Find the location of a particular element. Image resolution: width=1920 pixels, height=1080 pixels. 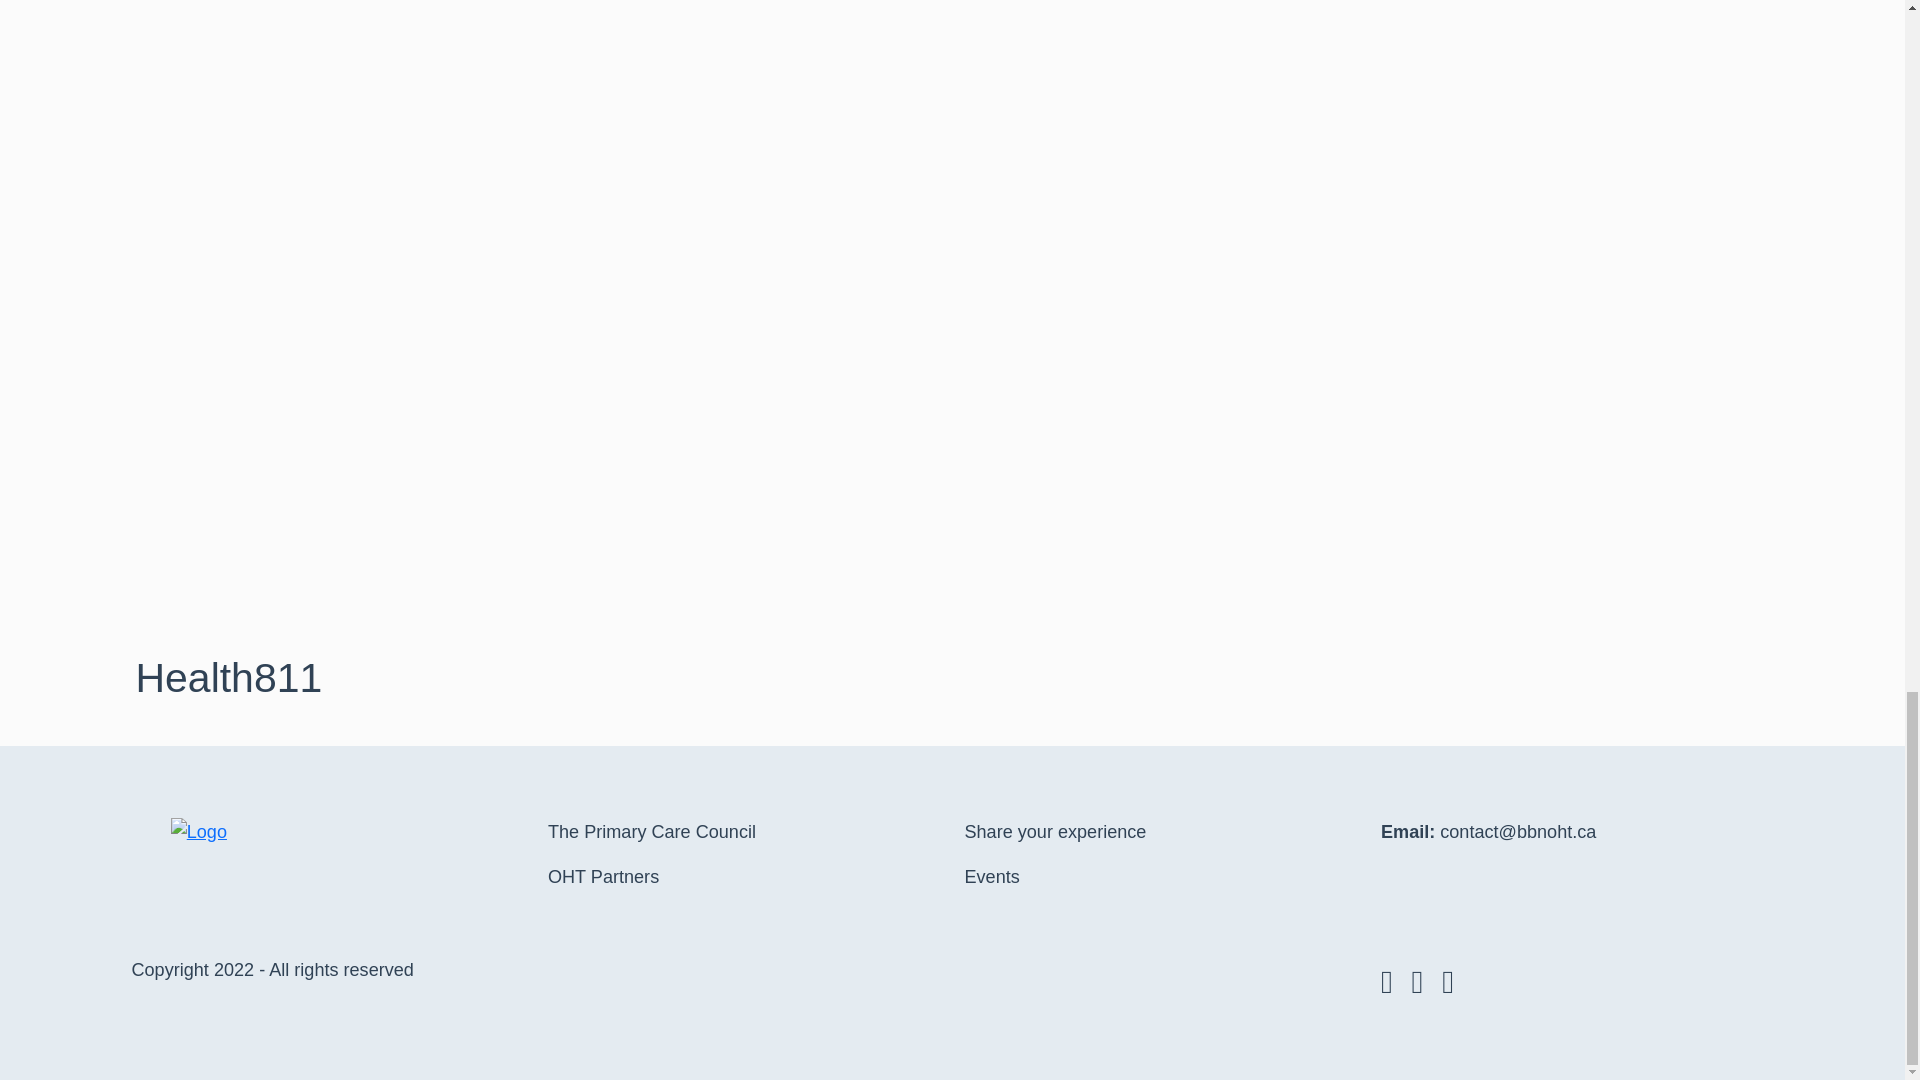

The Primary Care Council is located at coordinates (652, 832).